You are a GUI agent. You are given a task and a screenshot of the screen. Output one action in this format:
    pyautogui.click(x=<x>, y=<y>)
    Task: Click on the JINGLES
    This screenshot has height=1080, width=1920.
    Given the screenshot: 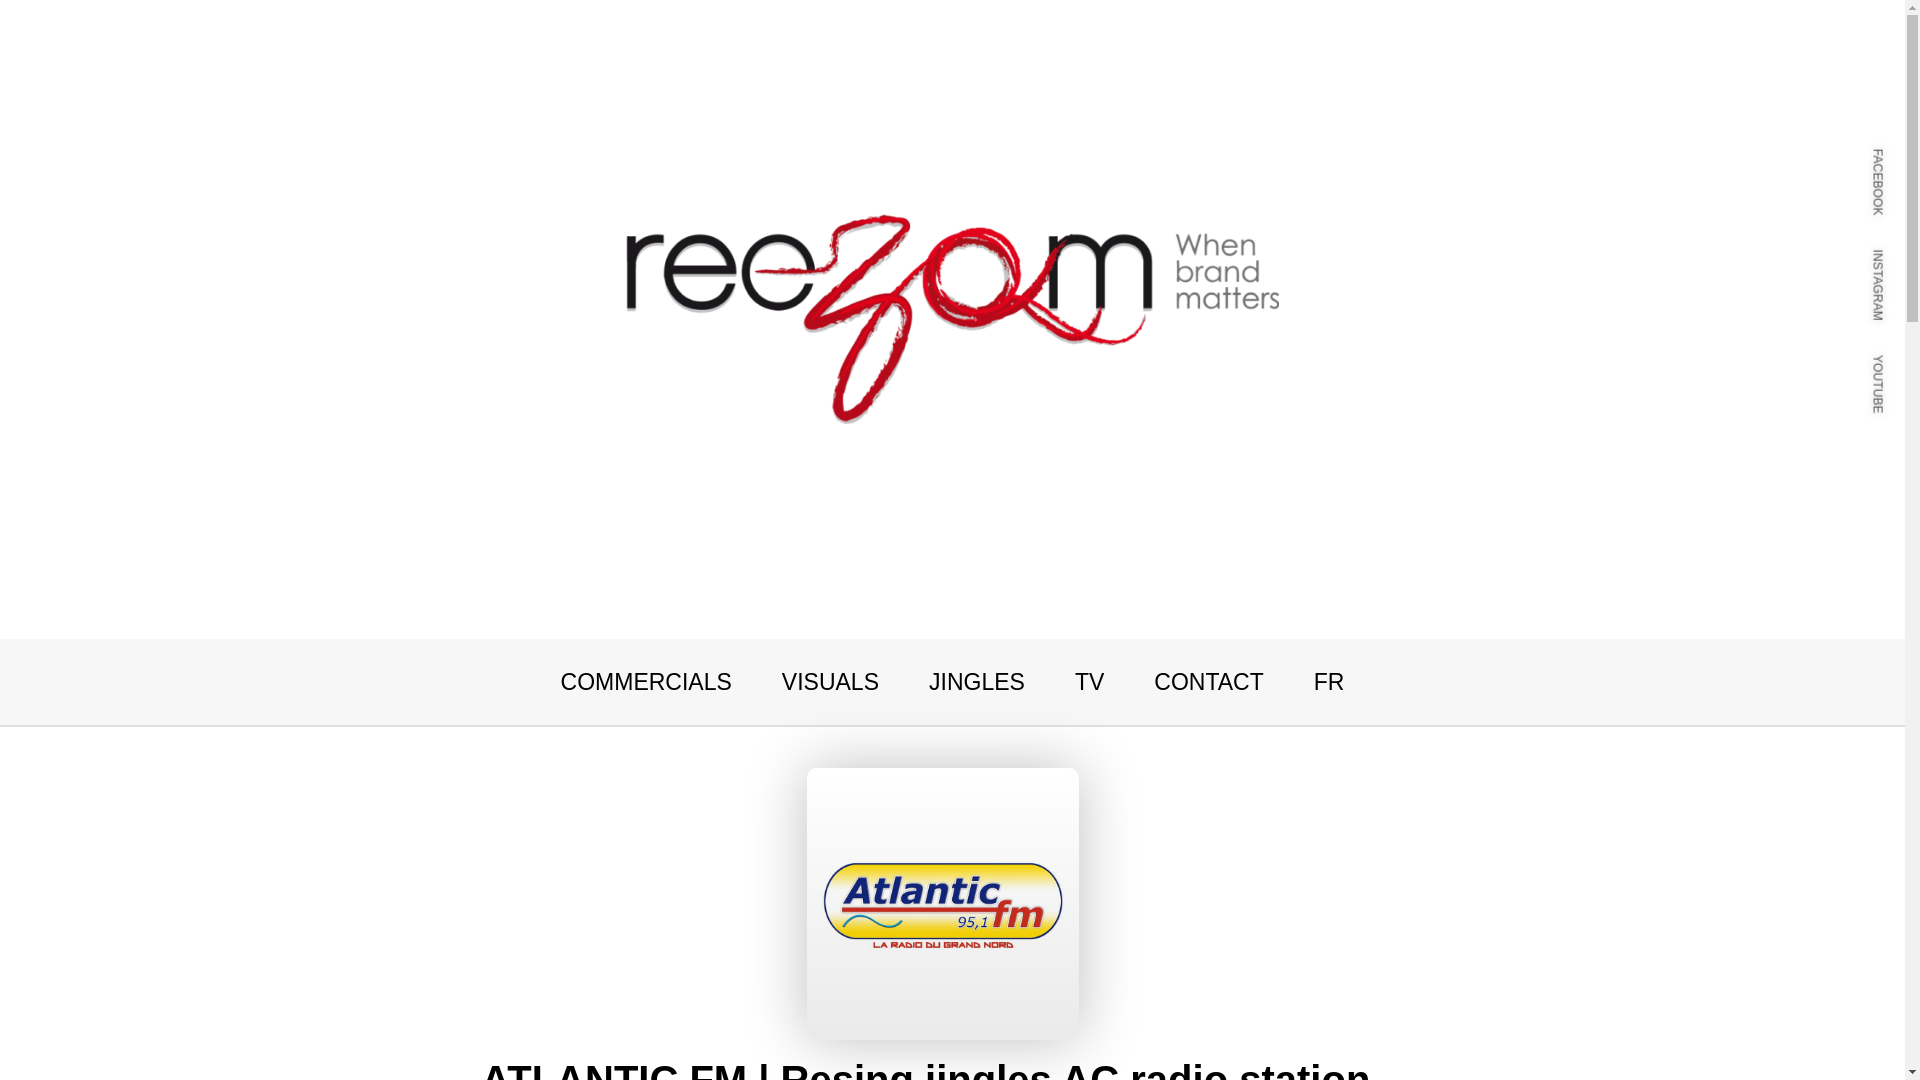 What is the action you would take?
    pyautogui.click(x=977, y=682)
    